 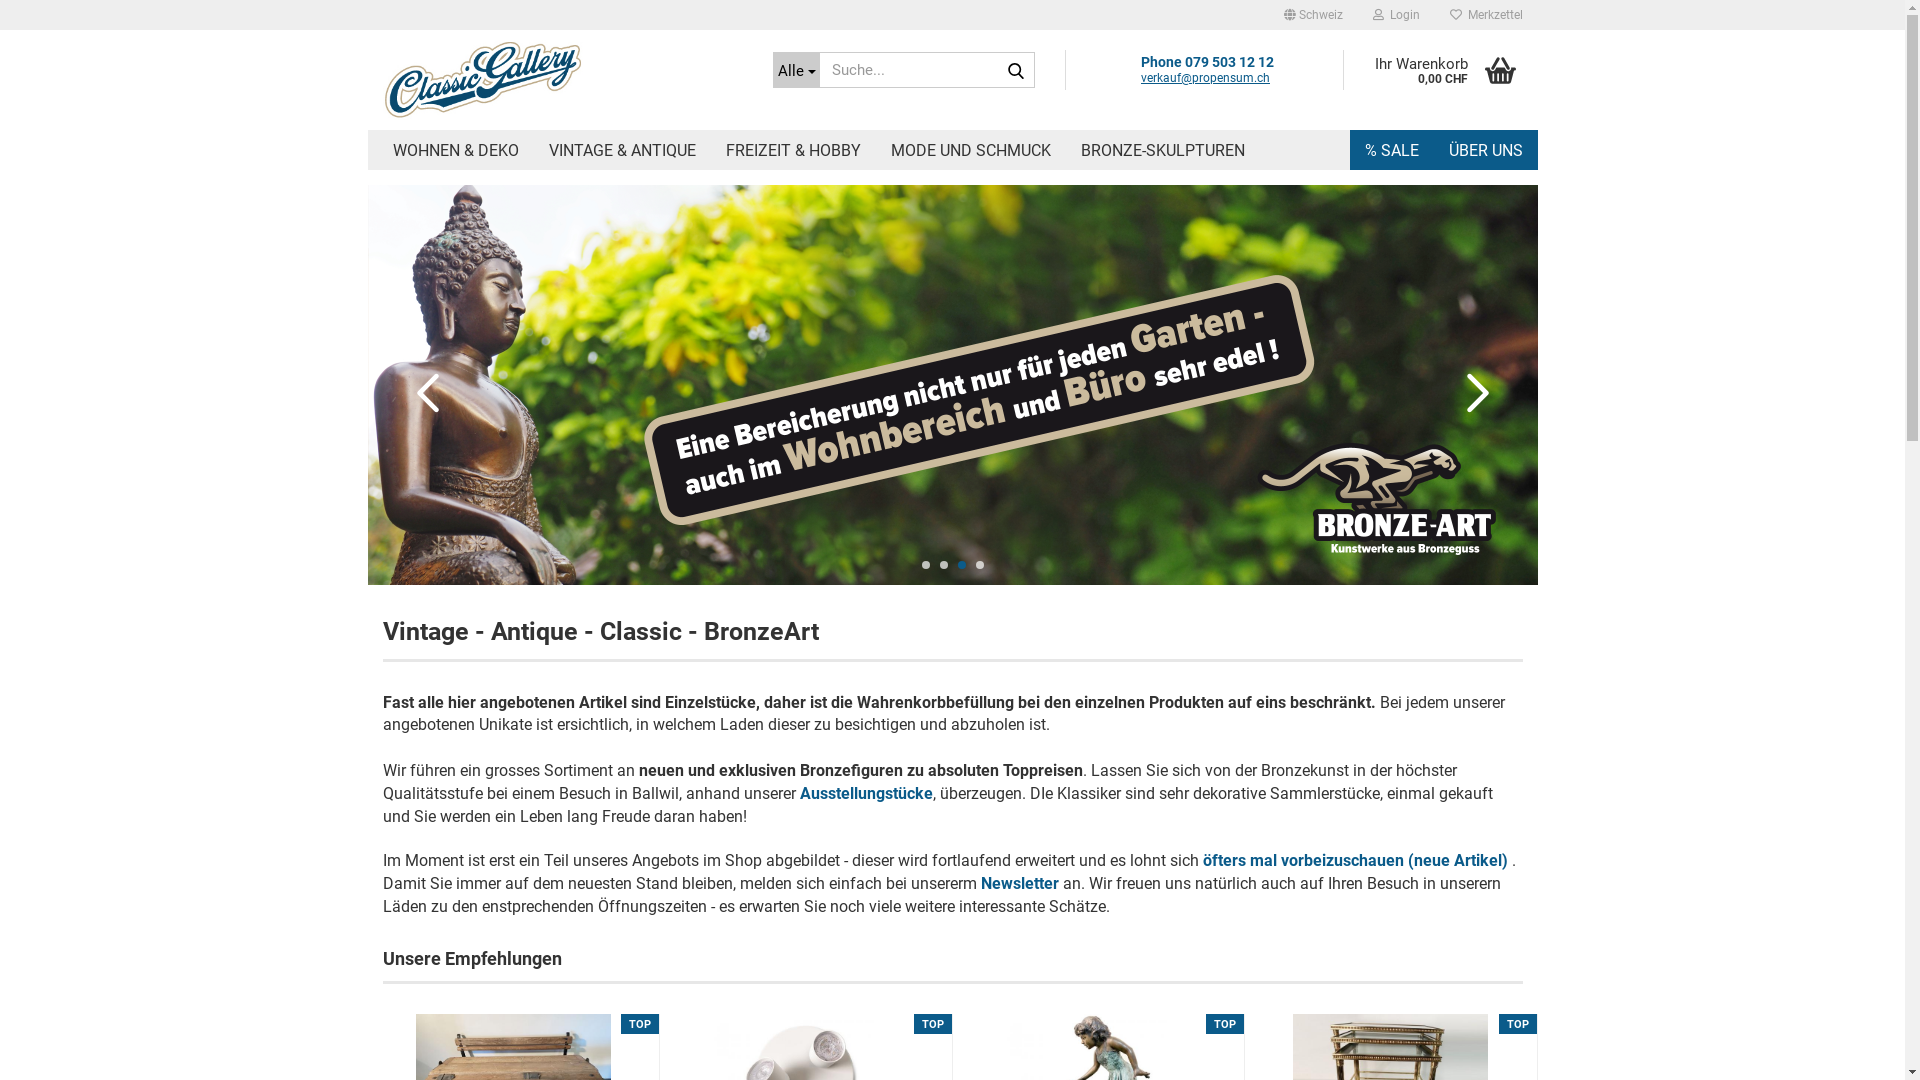 I want to click on Speichern, so click(x=1204, y=166).